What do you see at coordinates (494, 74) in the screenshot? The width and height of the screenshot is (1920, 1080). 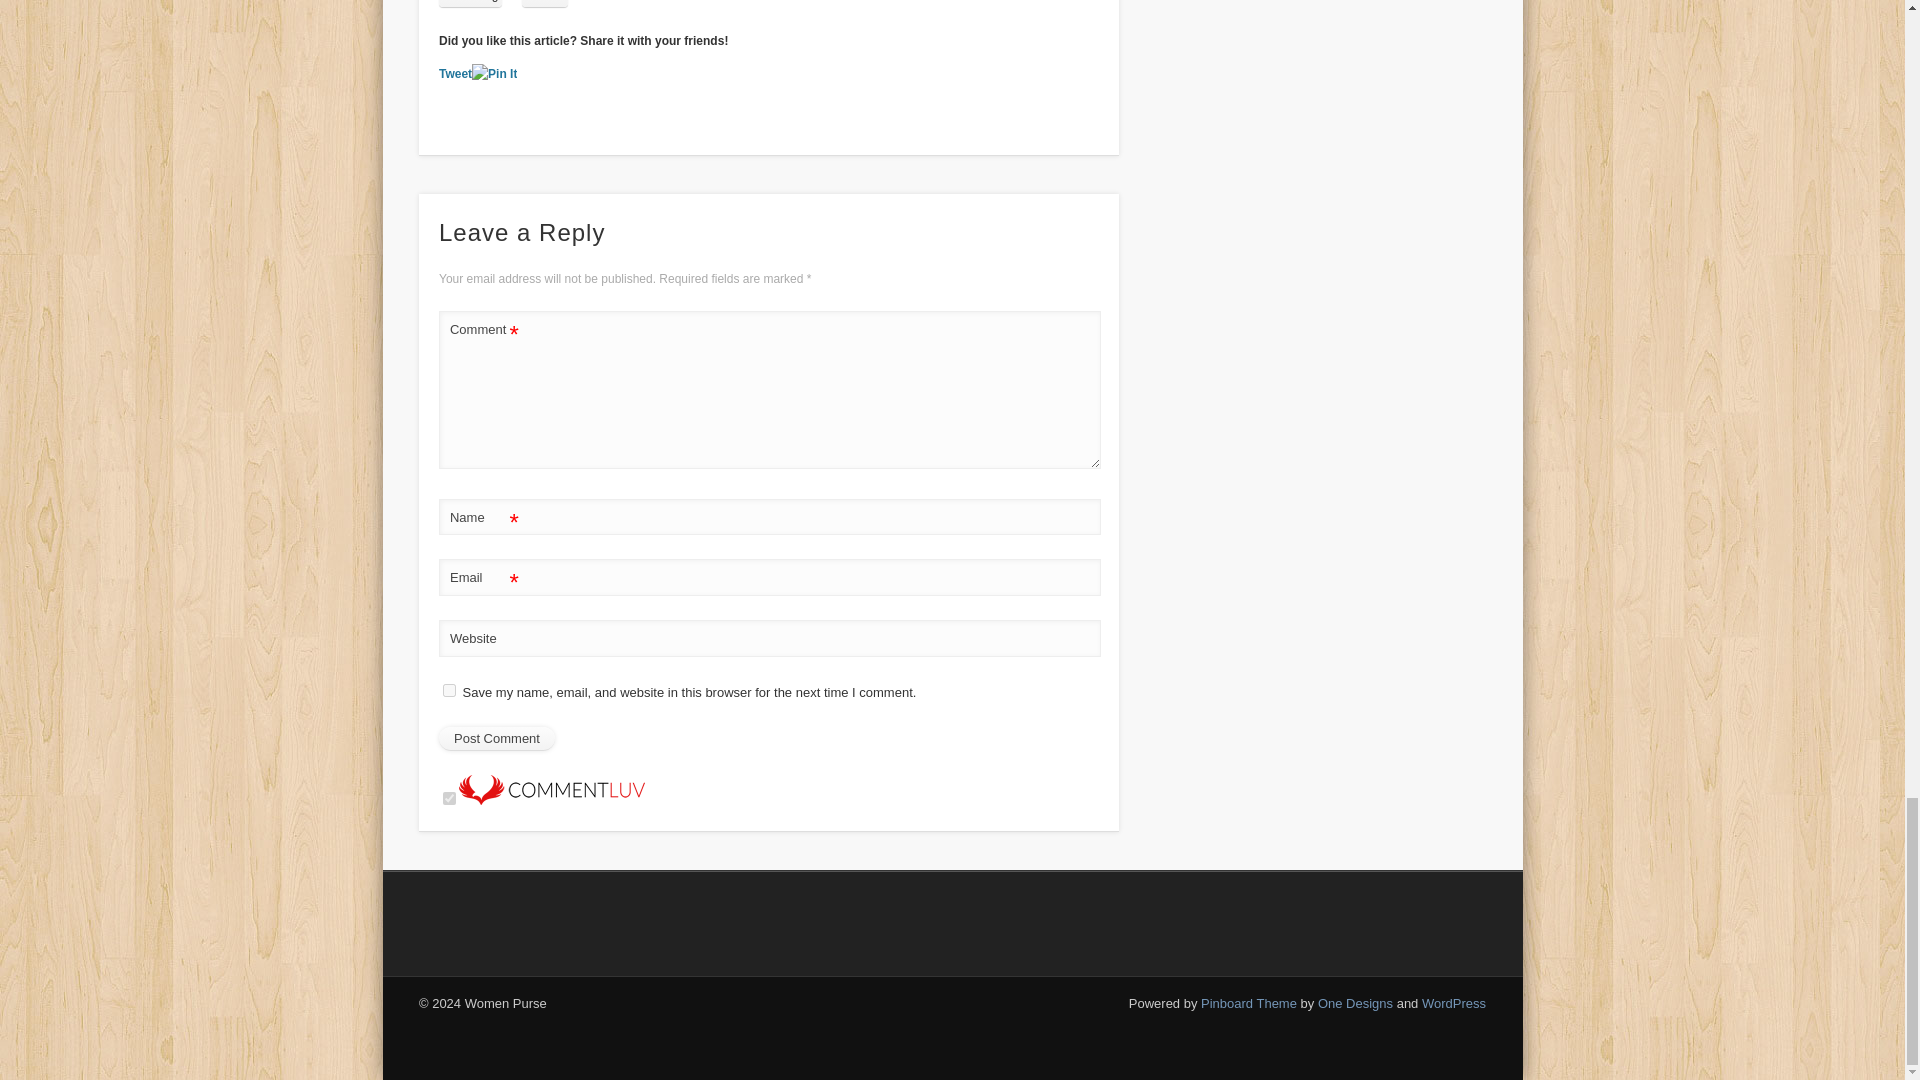 I see `Pin It` at bounding box center [494, 74].